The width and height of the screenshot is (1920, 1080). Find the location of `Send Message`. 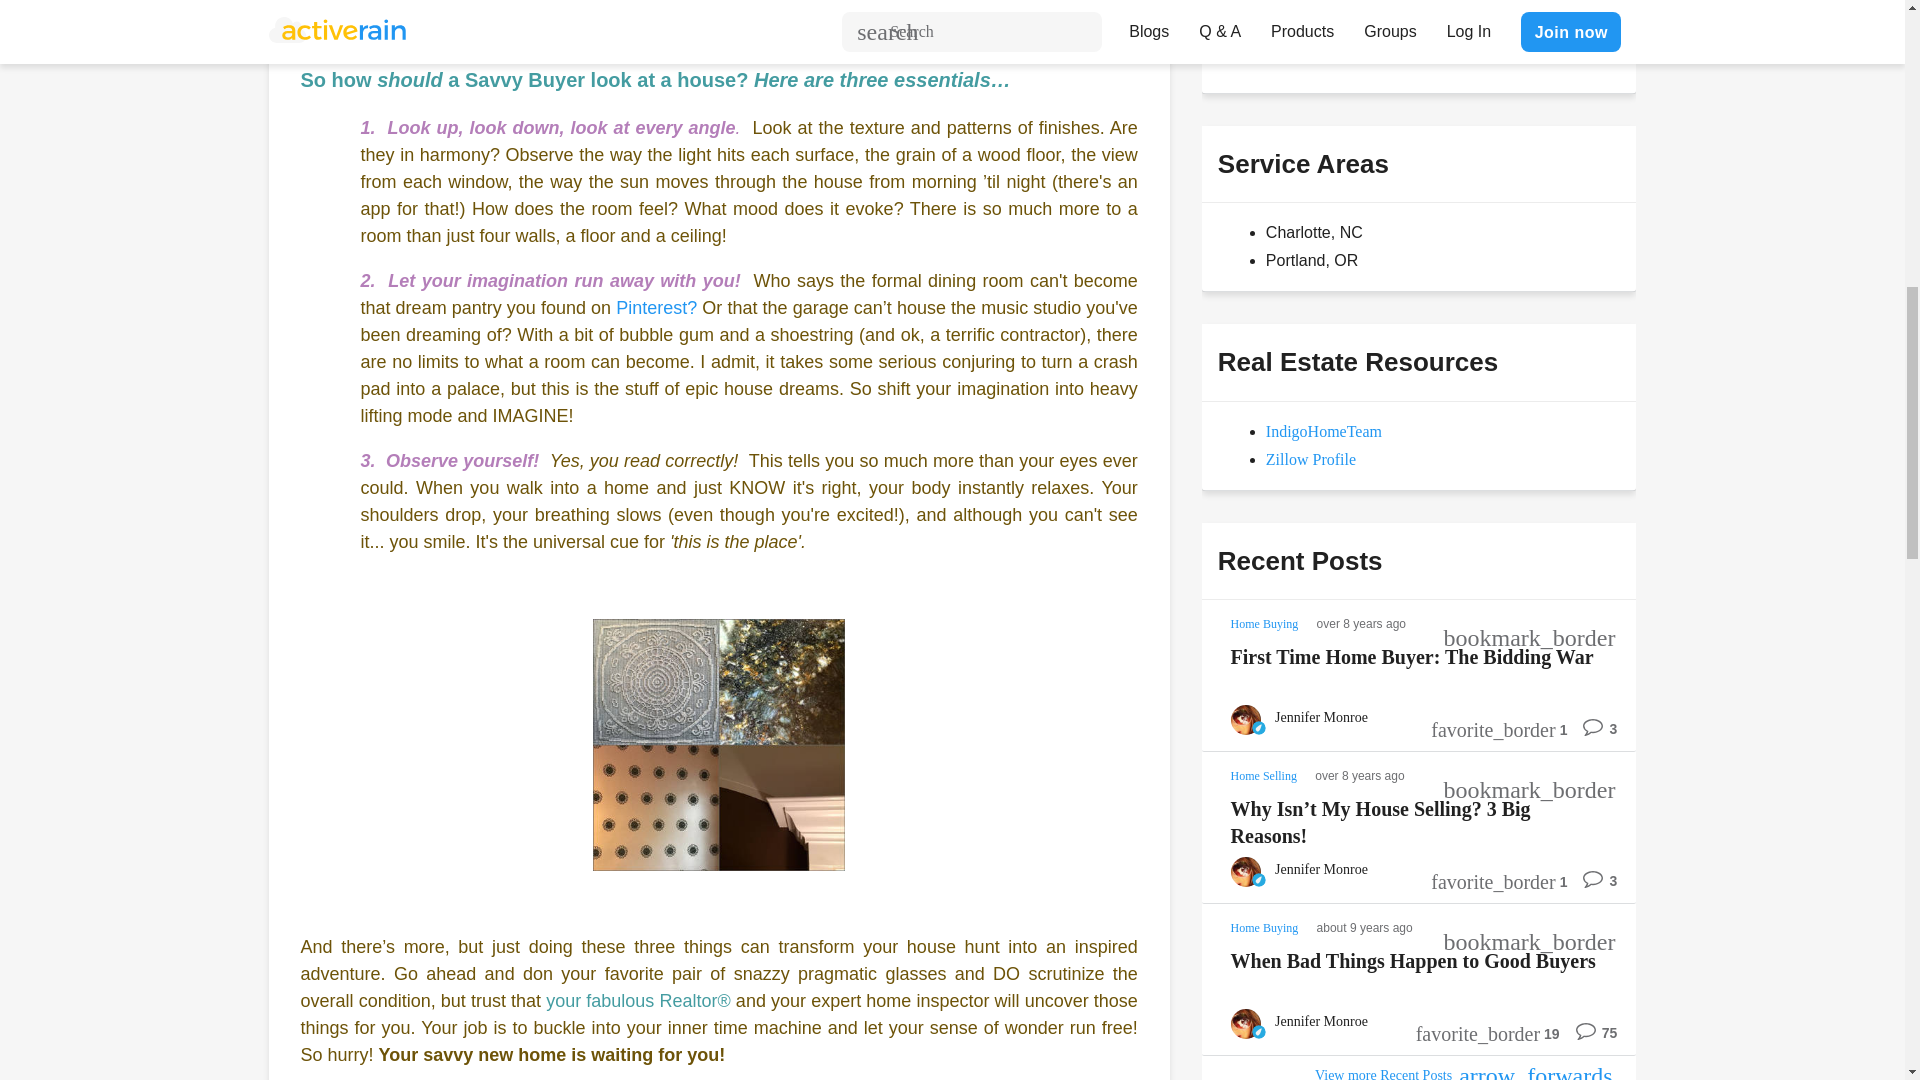

Send Message is located at coordinates (1290, 40).